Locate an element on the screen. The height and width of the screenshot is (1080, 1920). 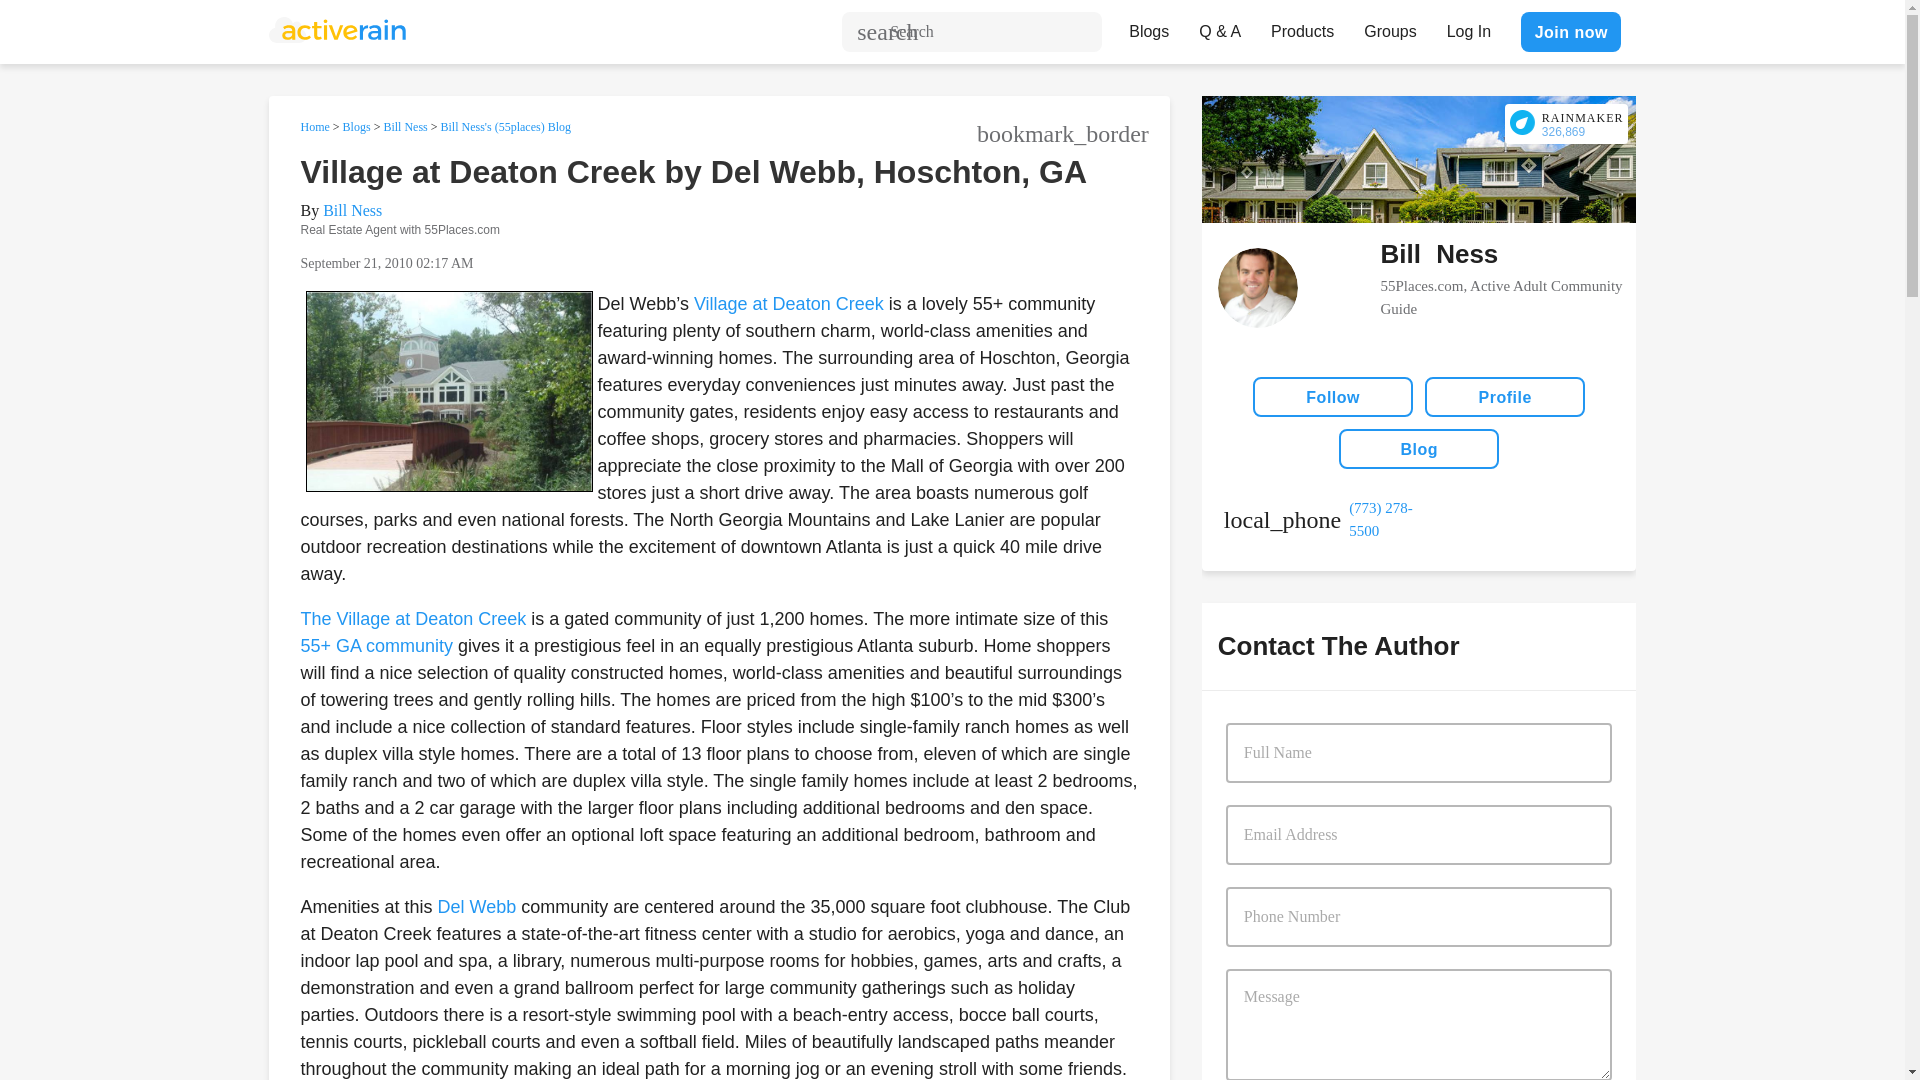
Bill Ness is located at coordinates (404, 126).